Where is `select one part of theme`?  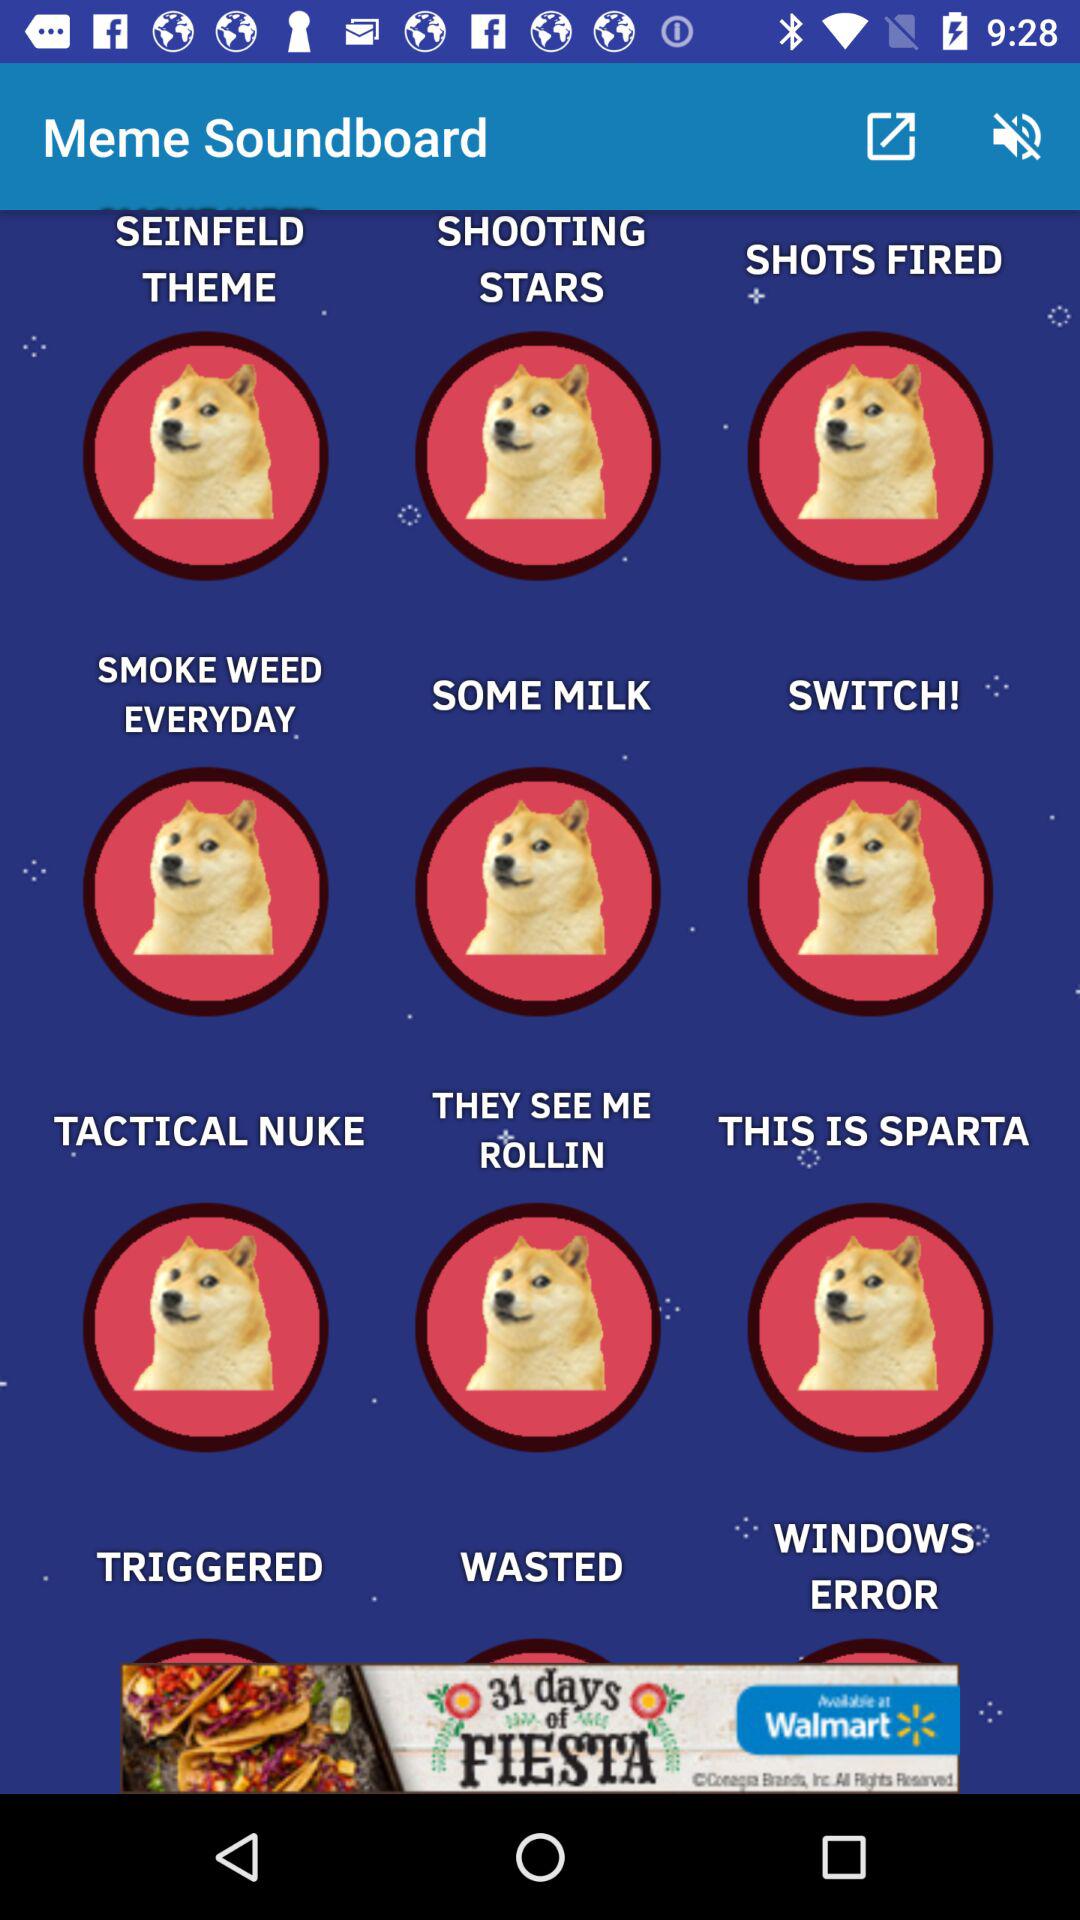
select one part of theme is located at coordinates (208, 282).